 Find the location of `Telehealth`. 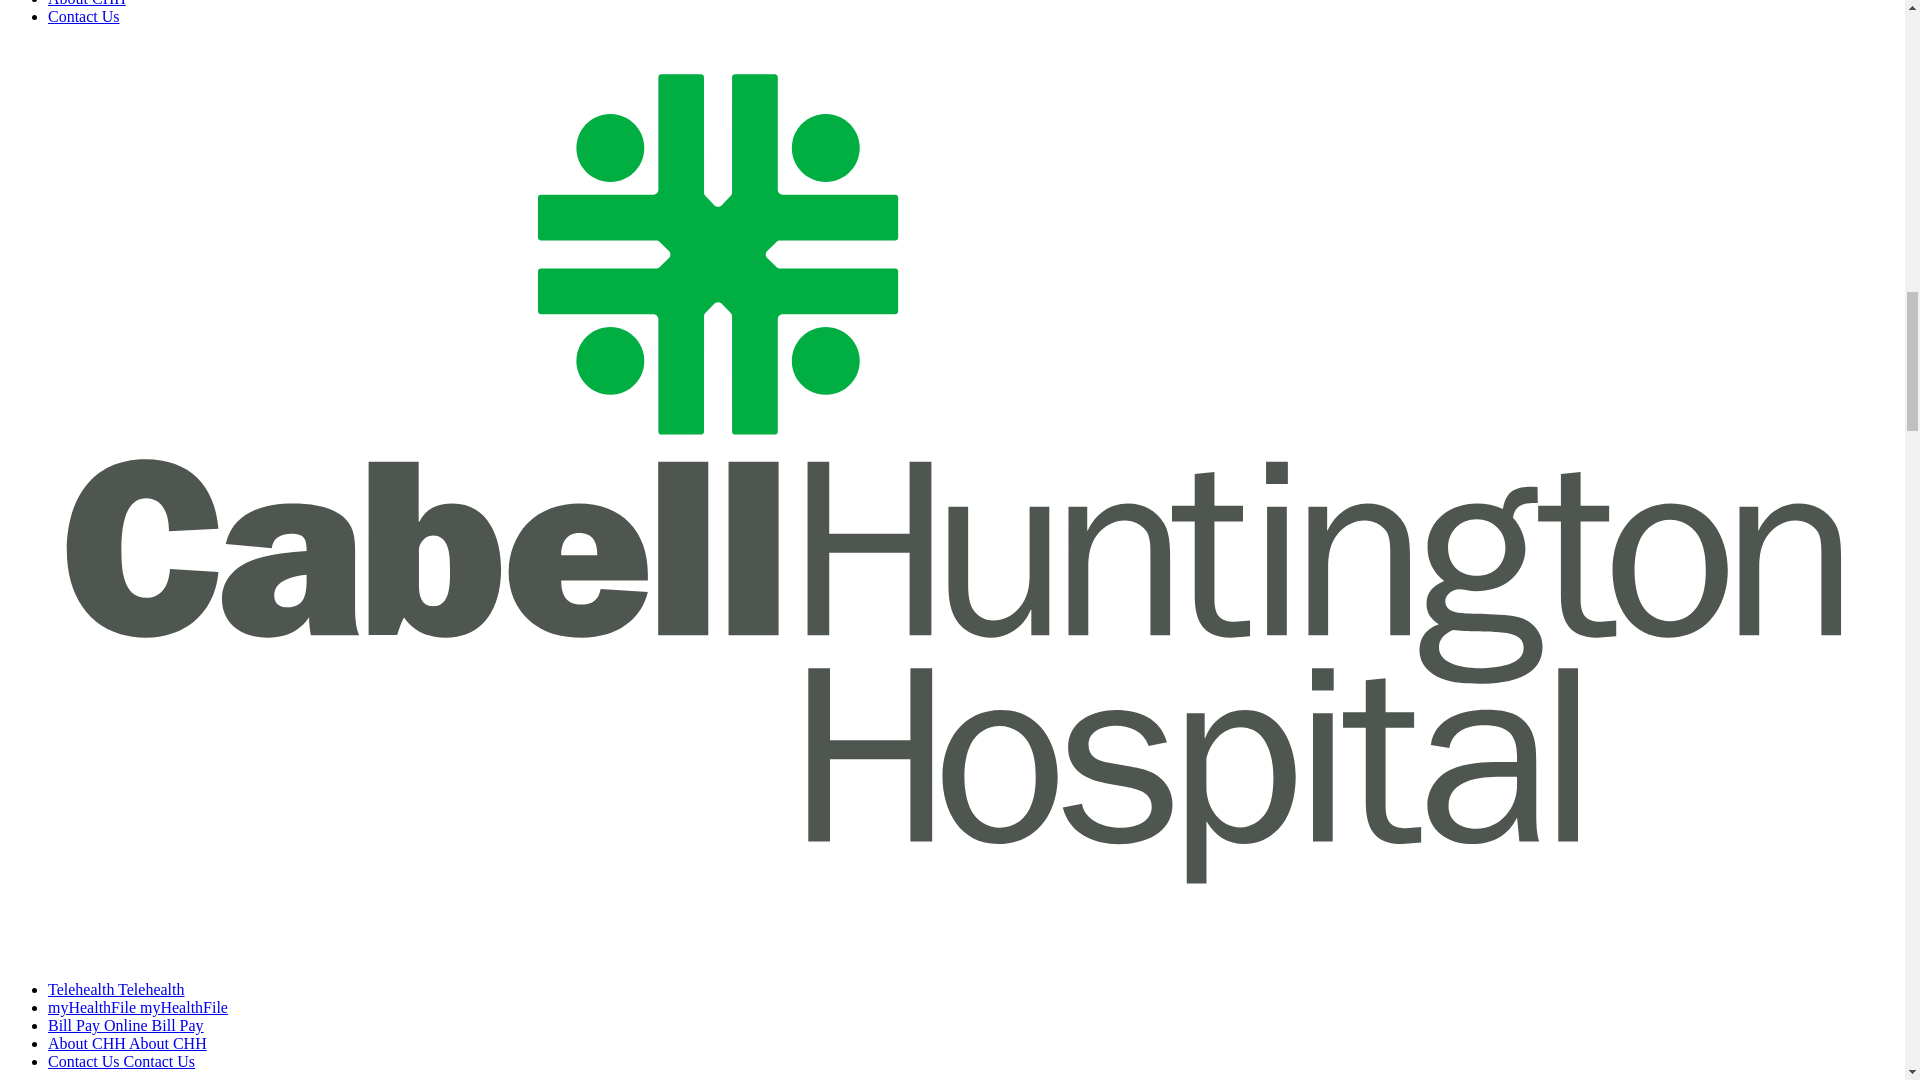

Telehealth is located at coordinates (116, 988).